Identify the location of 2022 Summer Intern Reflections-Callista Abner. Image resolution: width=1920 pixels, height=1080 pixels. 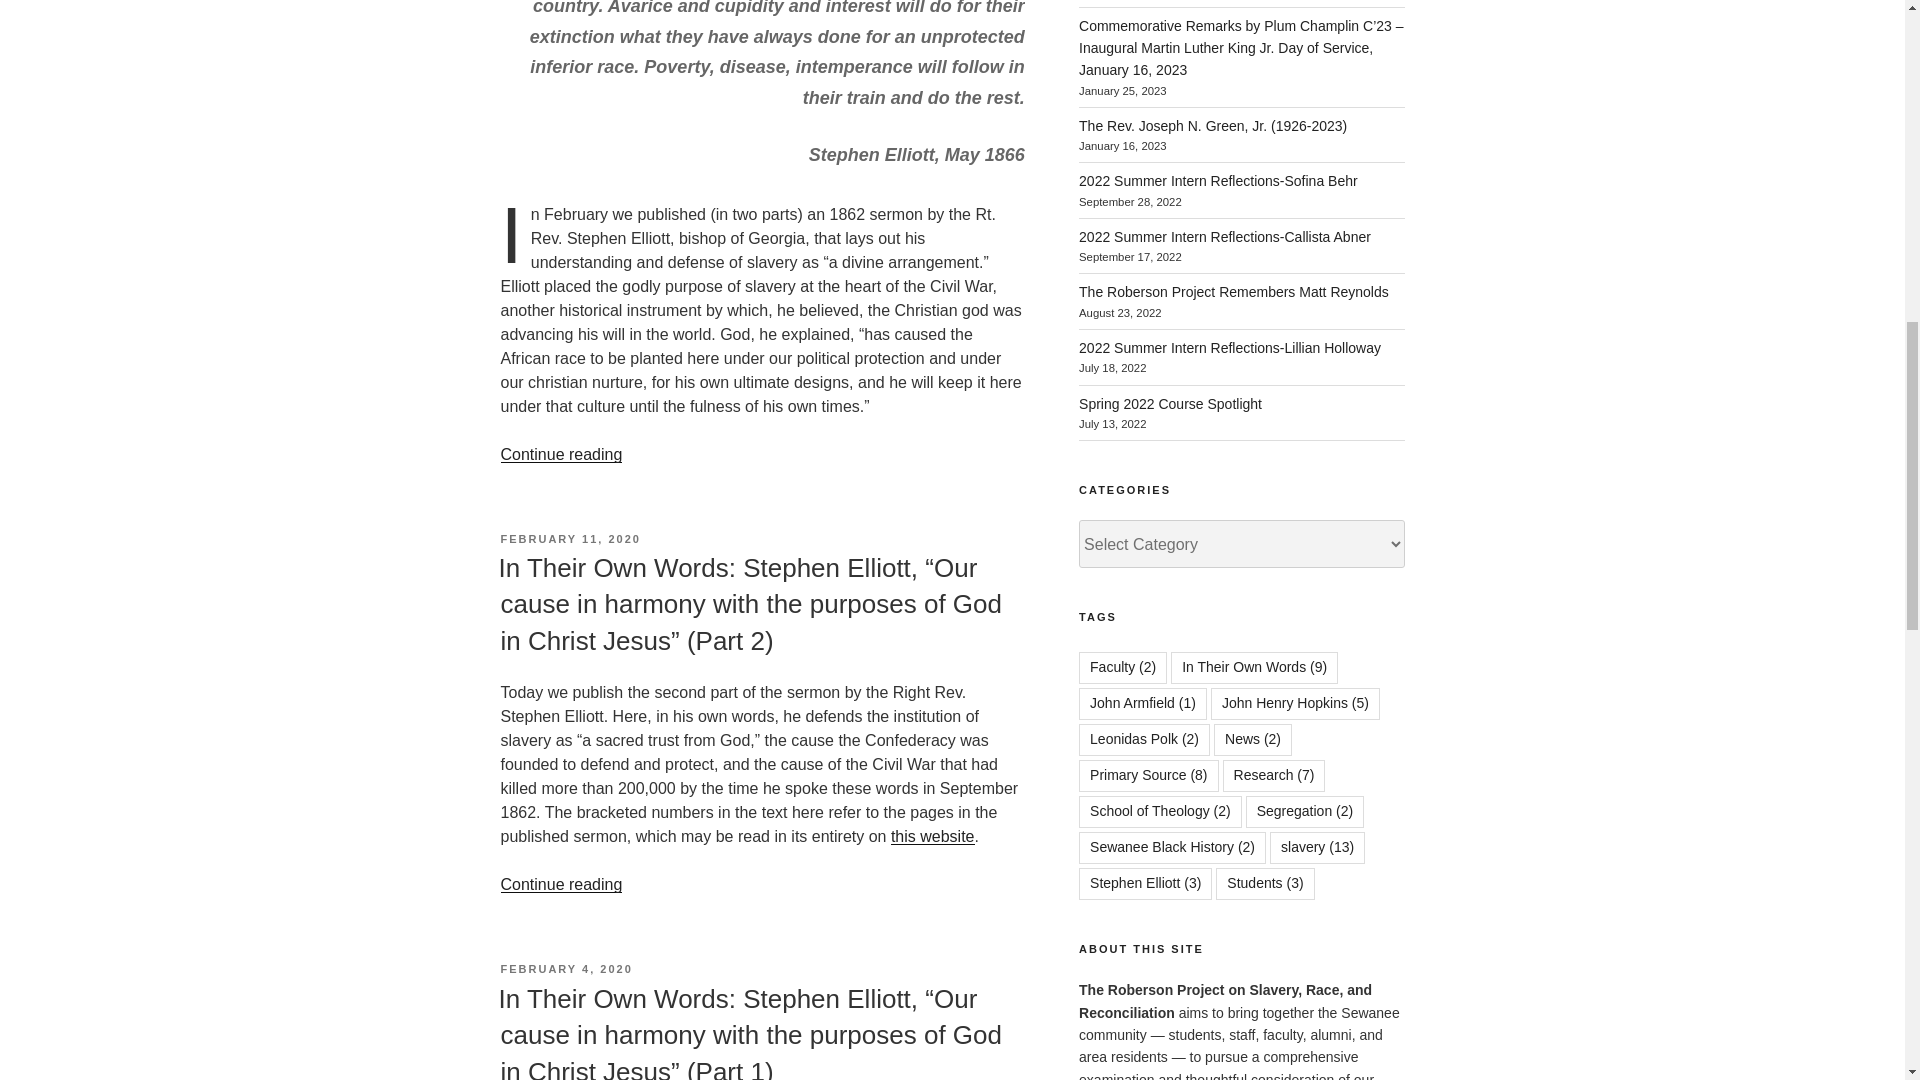
(1224, 236).